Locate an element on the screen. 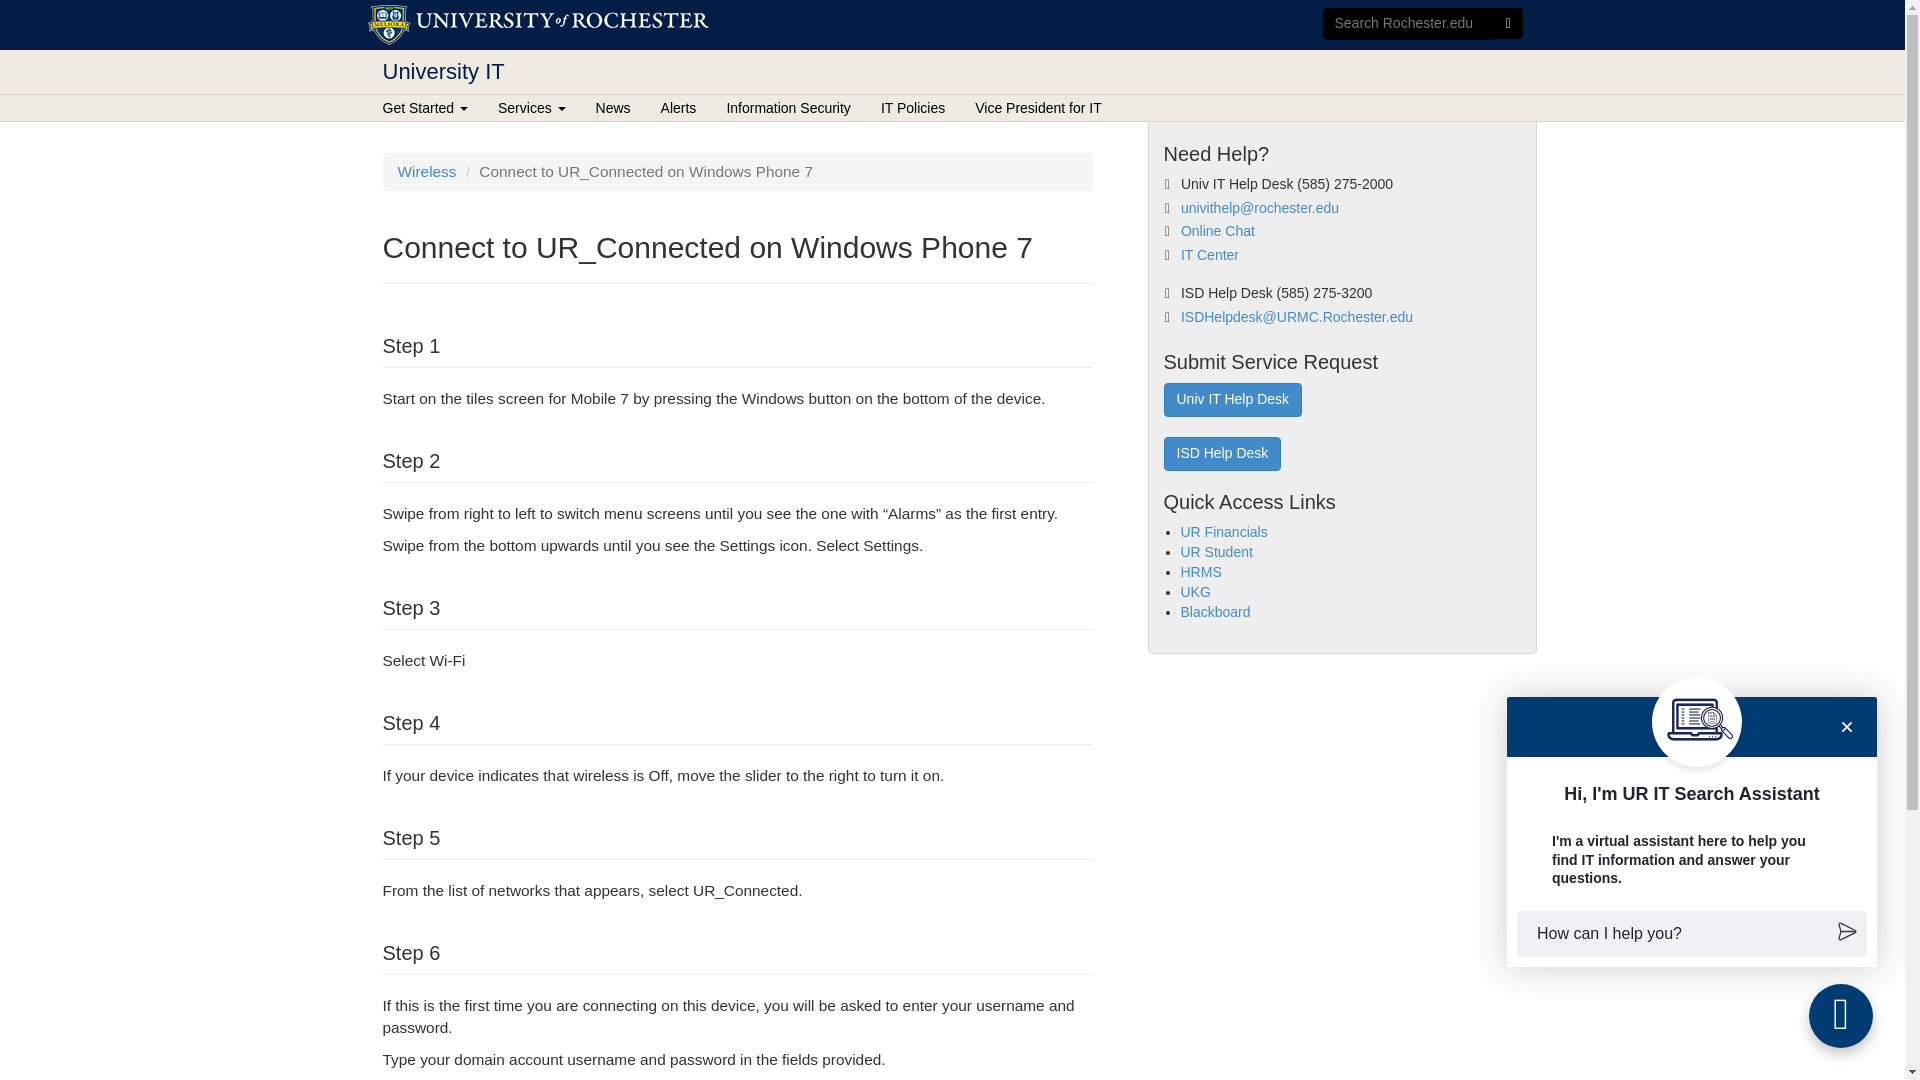 Image resolution: width=1920 pixels, height=1080 pixels. IT Policies is located at coordinates (912, 108).